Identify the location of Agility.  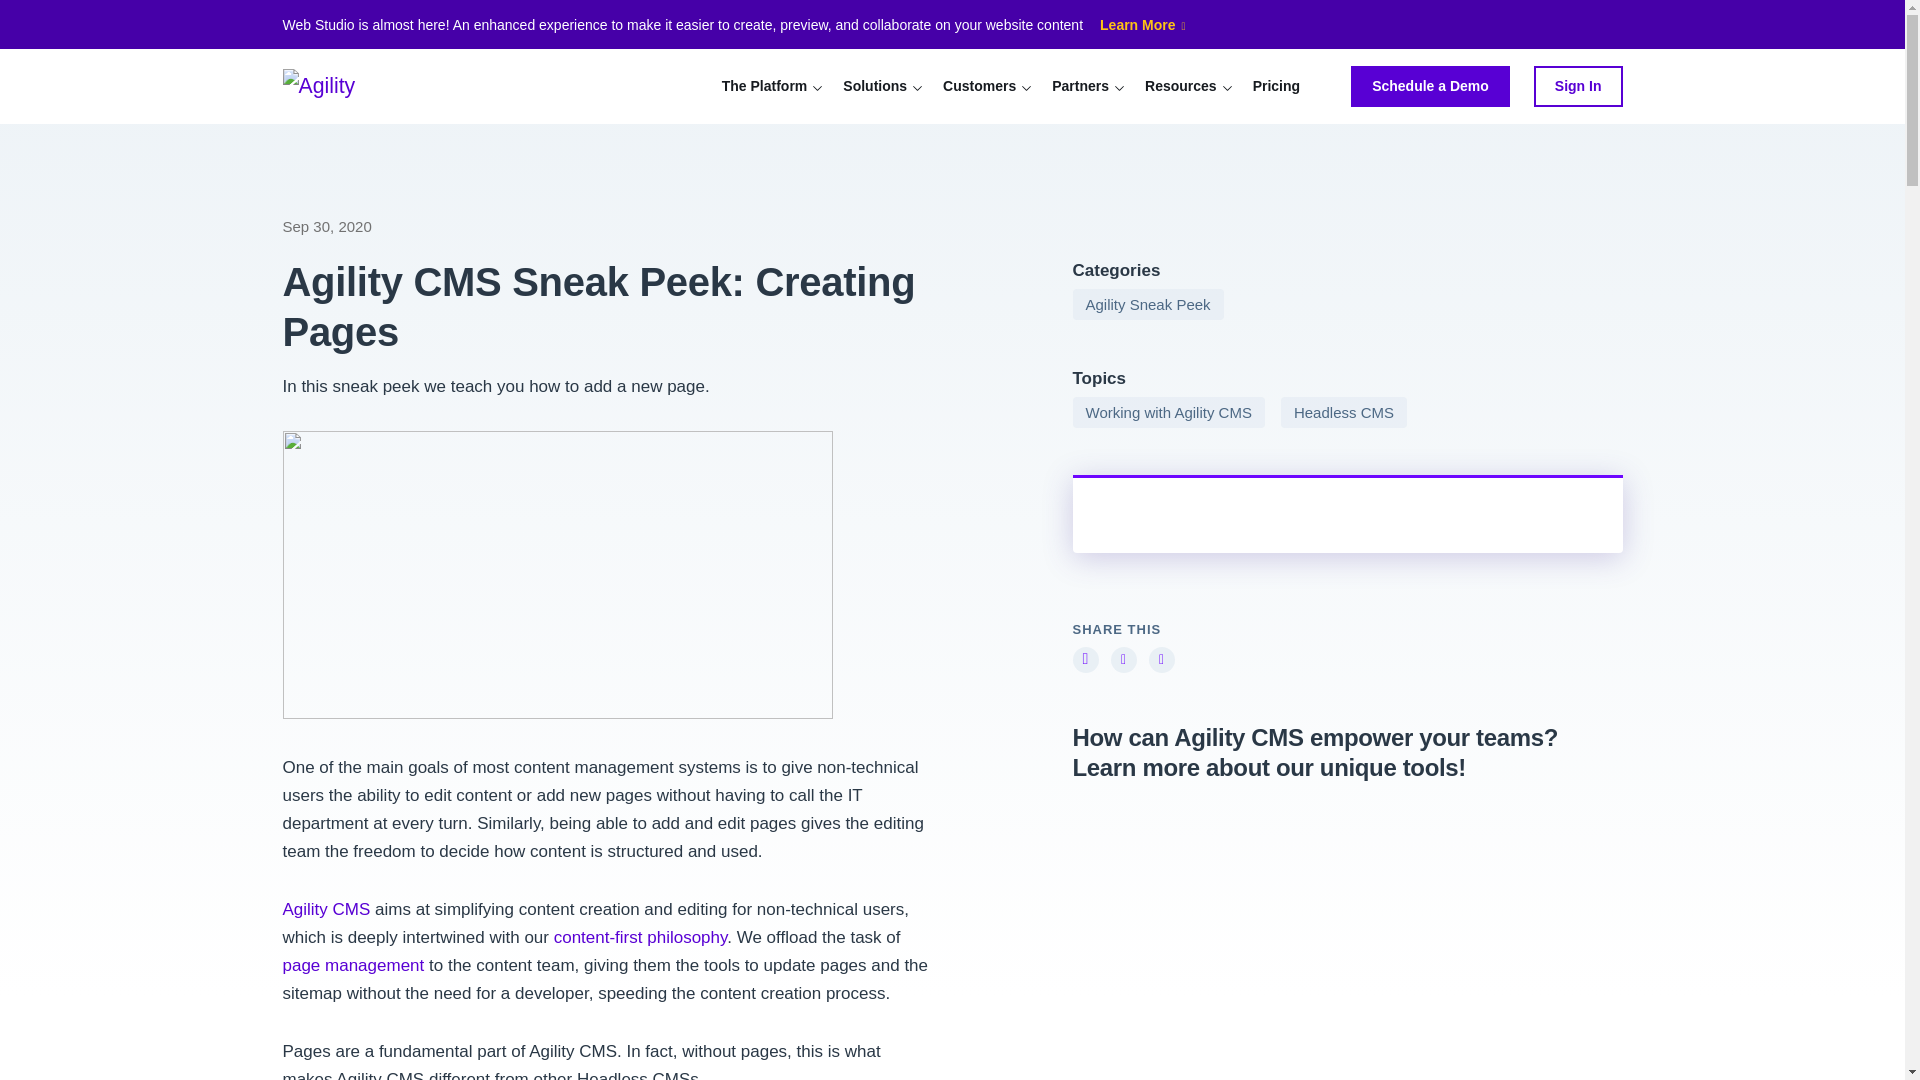
(352, 86).